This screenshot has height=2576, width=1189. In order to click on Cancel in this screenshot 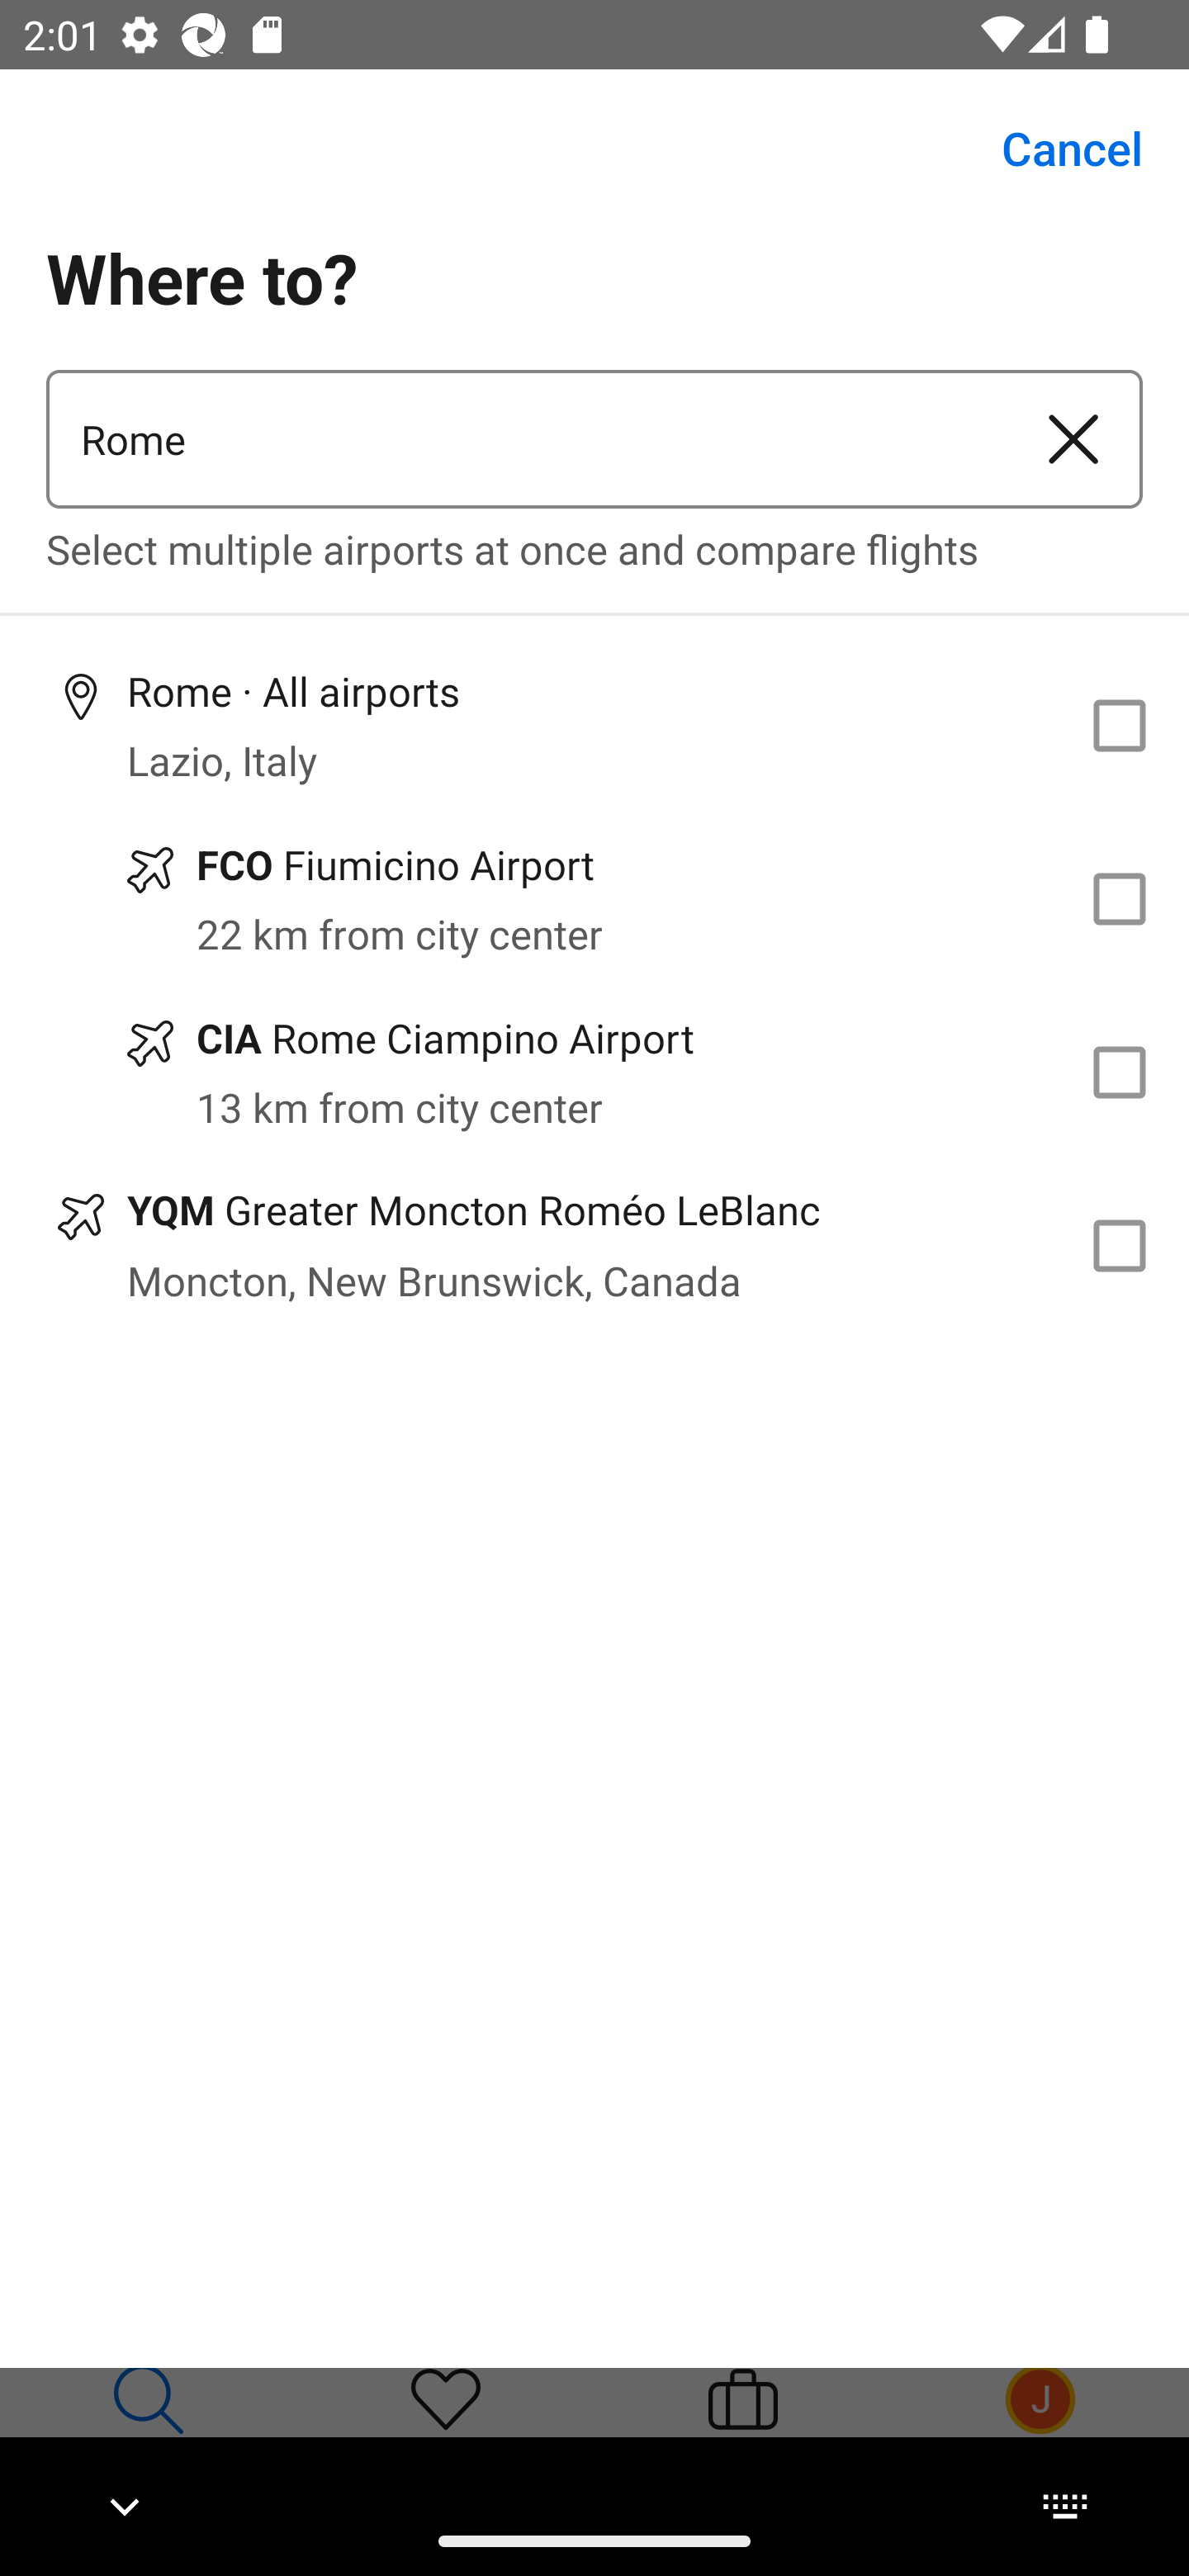, I will do `click(1054, 149)`.